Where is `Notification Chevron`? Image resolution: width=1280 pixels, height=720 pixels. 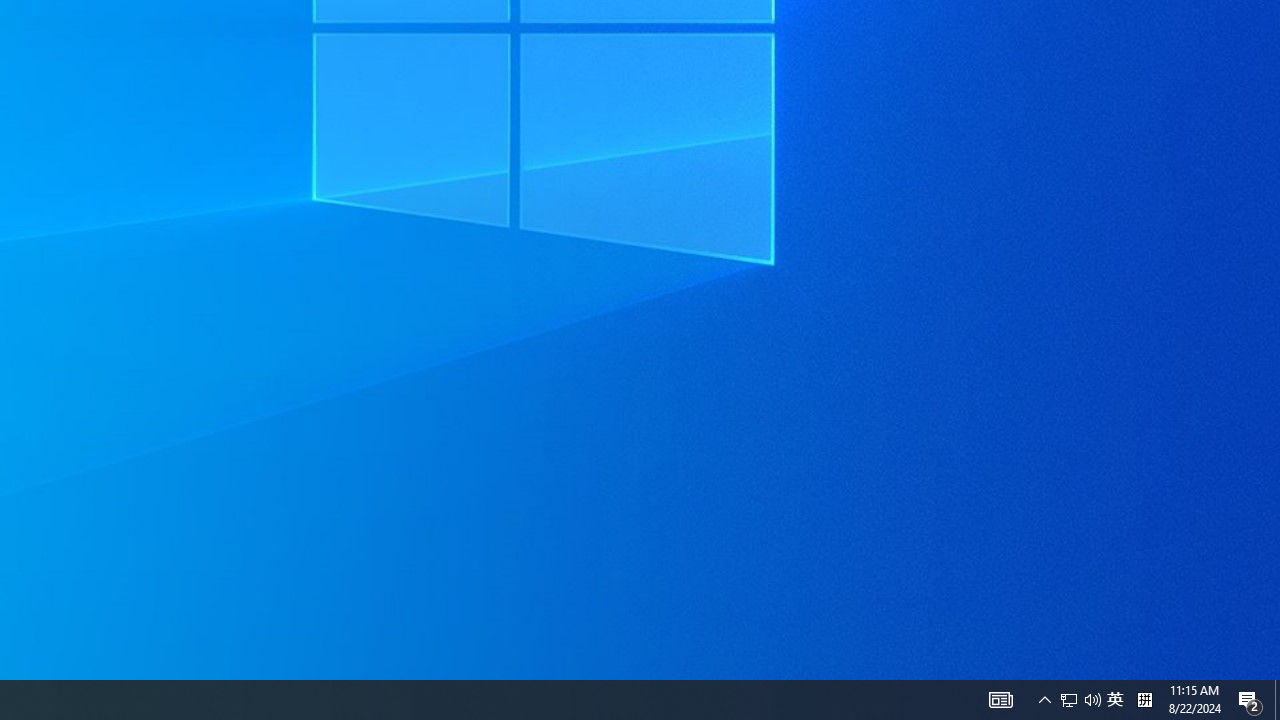 Notification Chevron is located at coordinates (1044, 700).